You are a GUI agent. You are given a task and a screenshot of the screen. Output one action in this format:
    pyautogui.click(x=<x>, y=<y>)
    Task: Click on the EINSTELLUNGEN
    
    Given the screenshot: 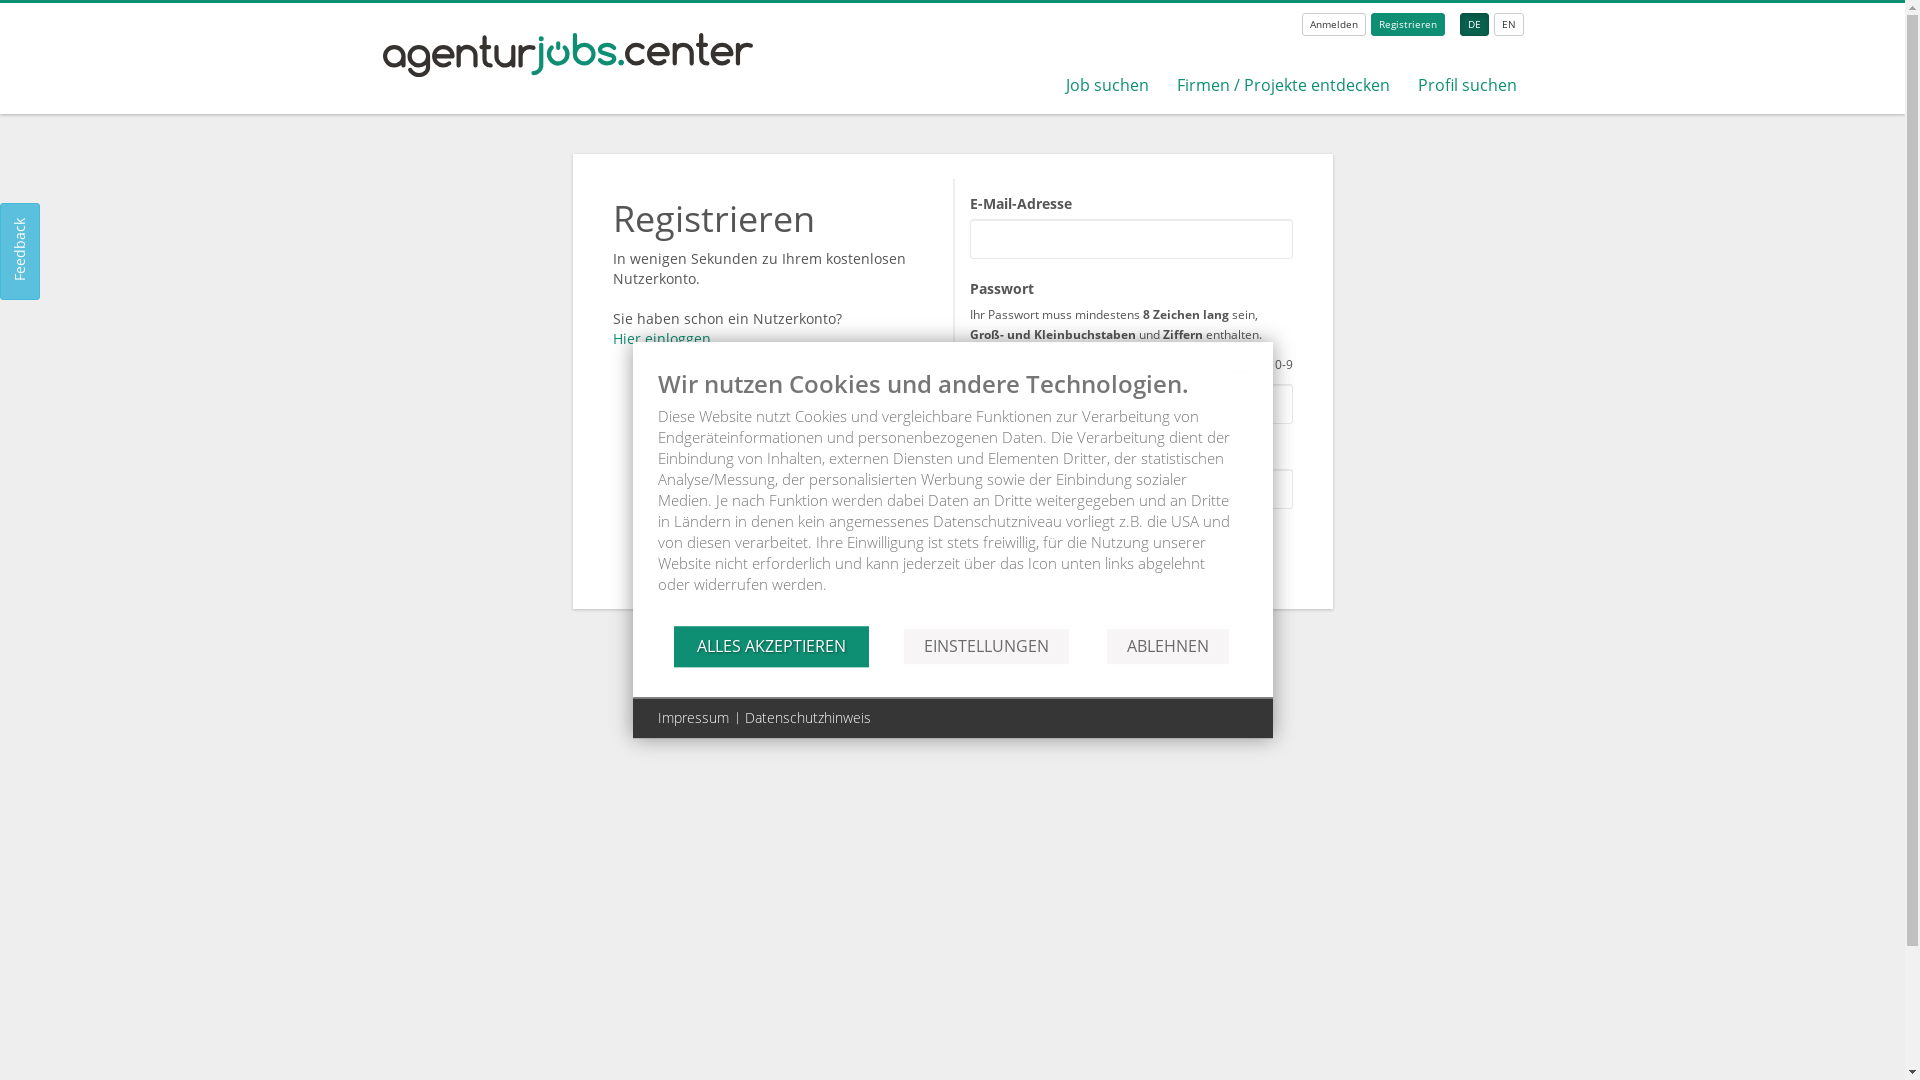 What is the action you would take?
    pyautogui.click(x=986, y=646)
    